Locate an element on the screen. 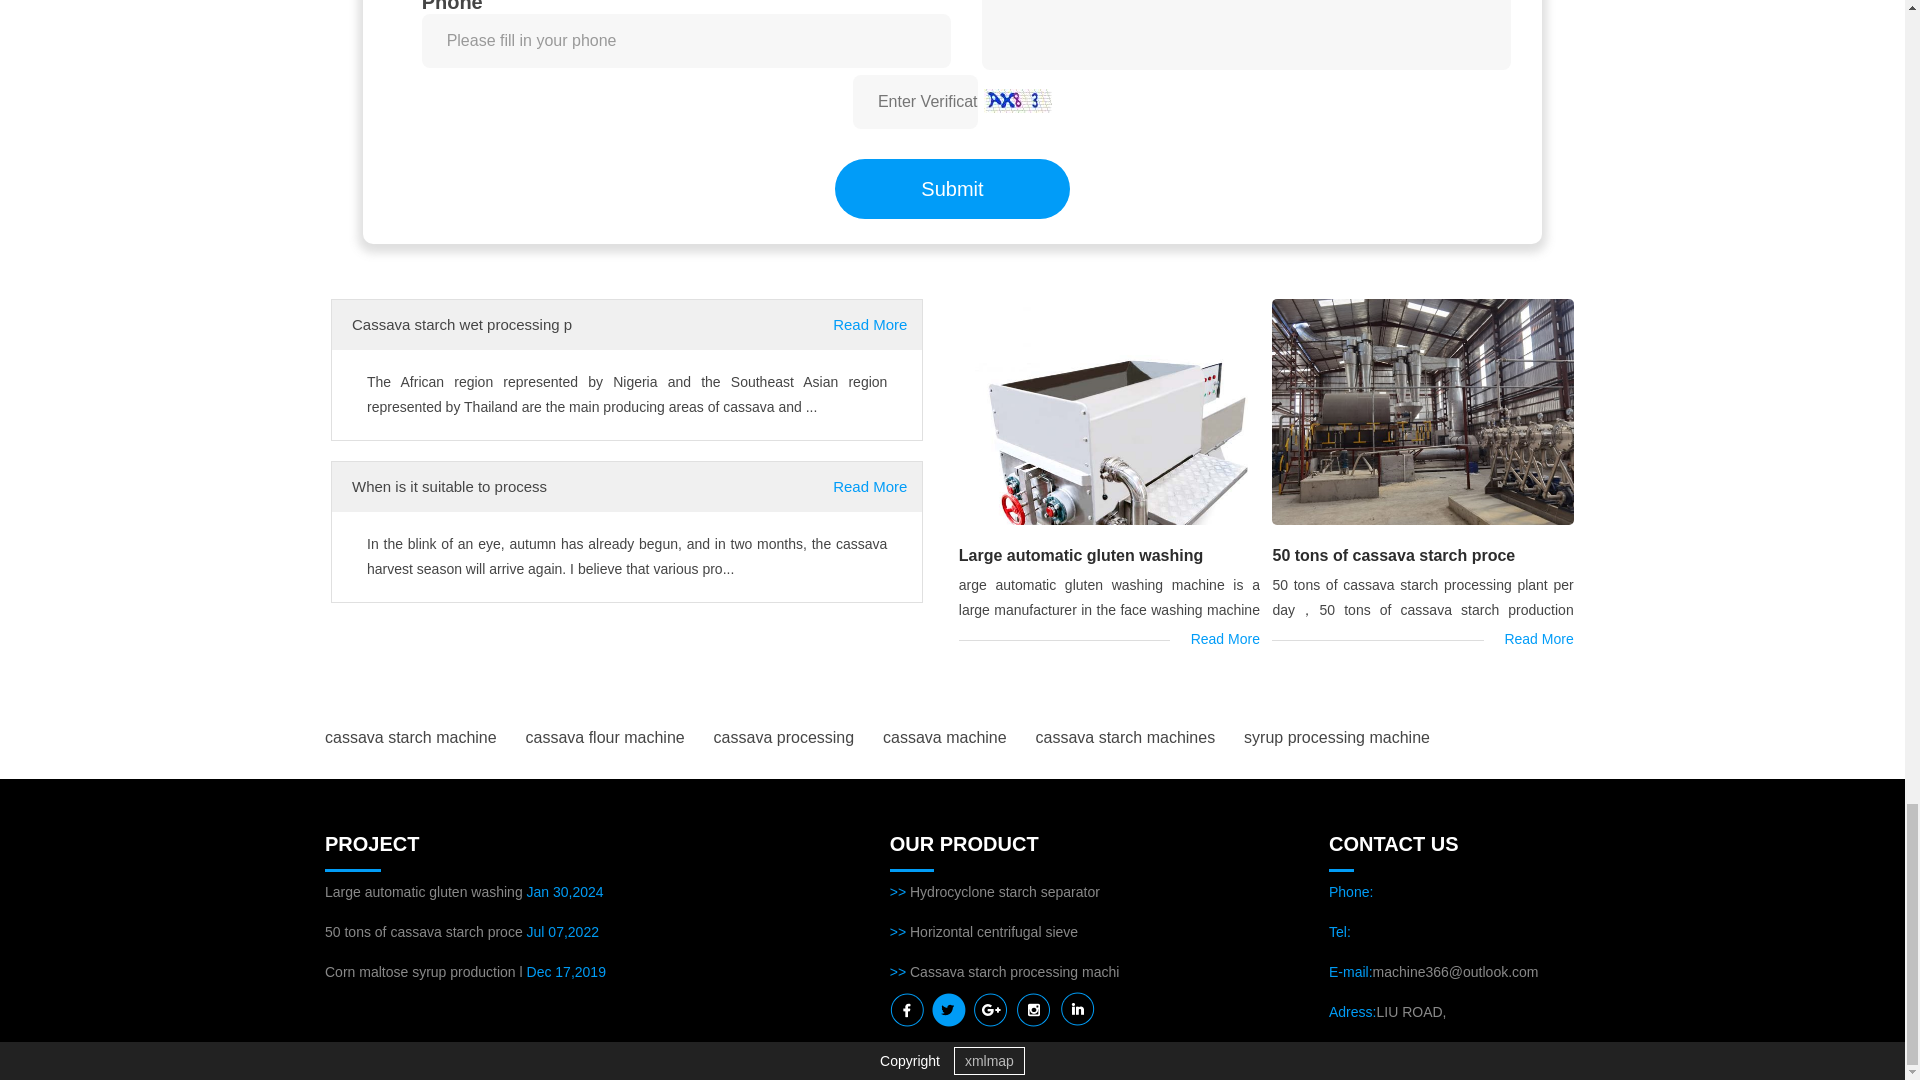 The height and width of the screenshot is (1080, 1920). 50 tons of cassava starch proce is located at coordinates (423, 932).